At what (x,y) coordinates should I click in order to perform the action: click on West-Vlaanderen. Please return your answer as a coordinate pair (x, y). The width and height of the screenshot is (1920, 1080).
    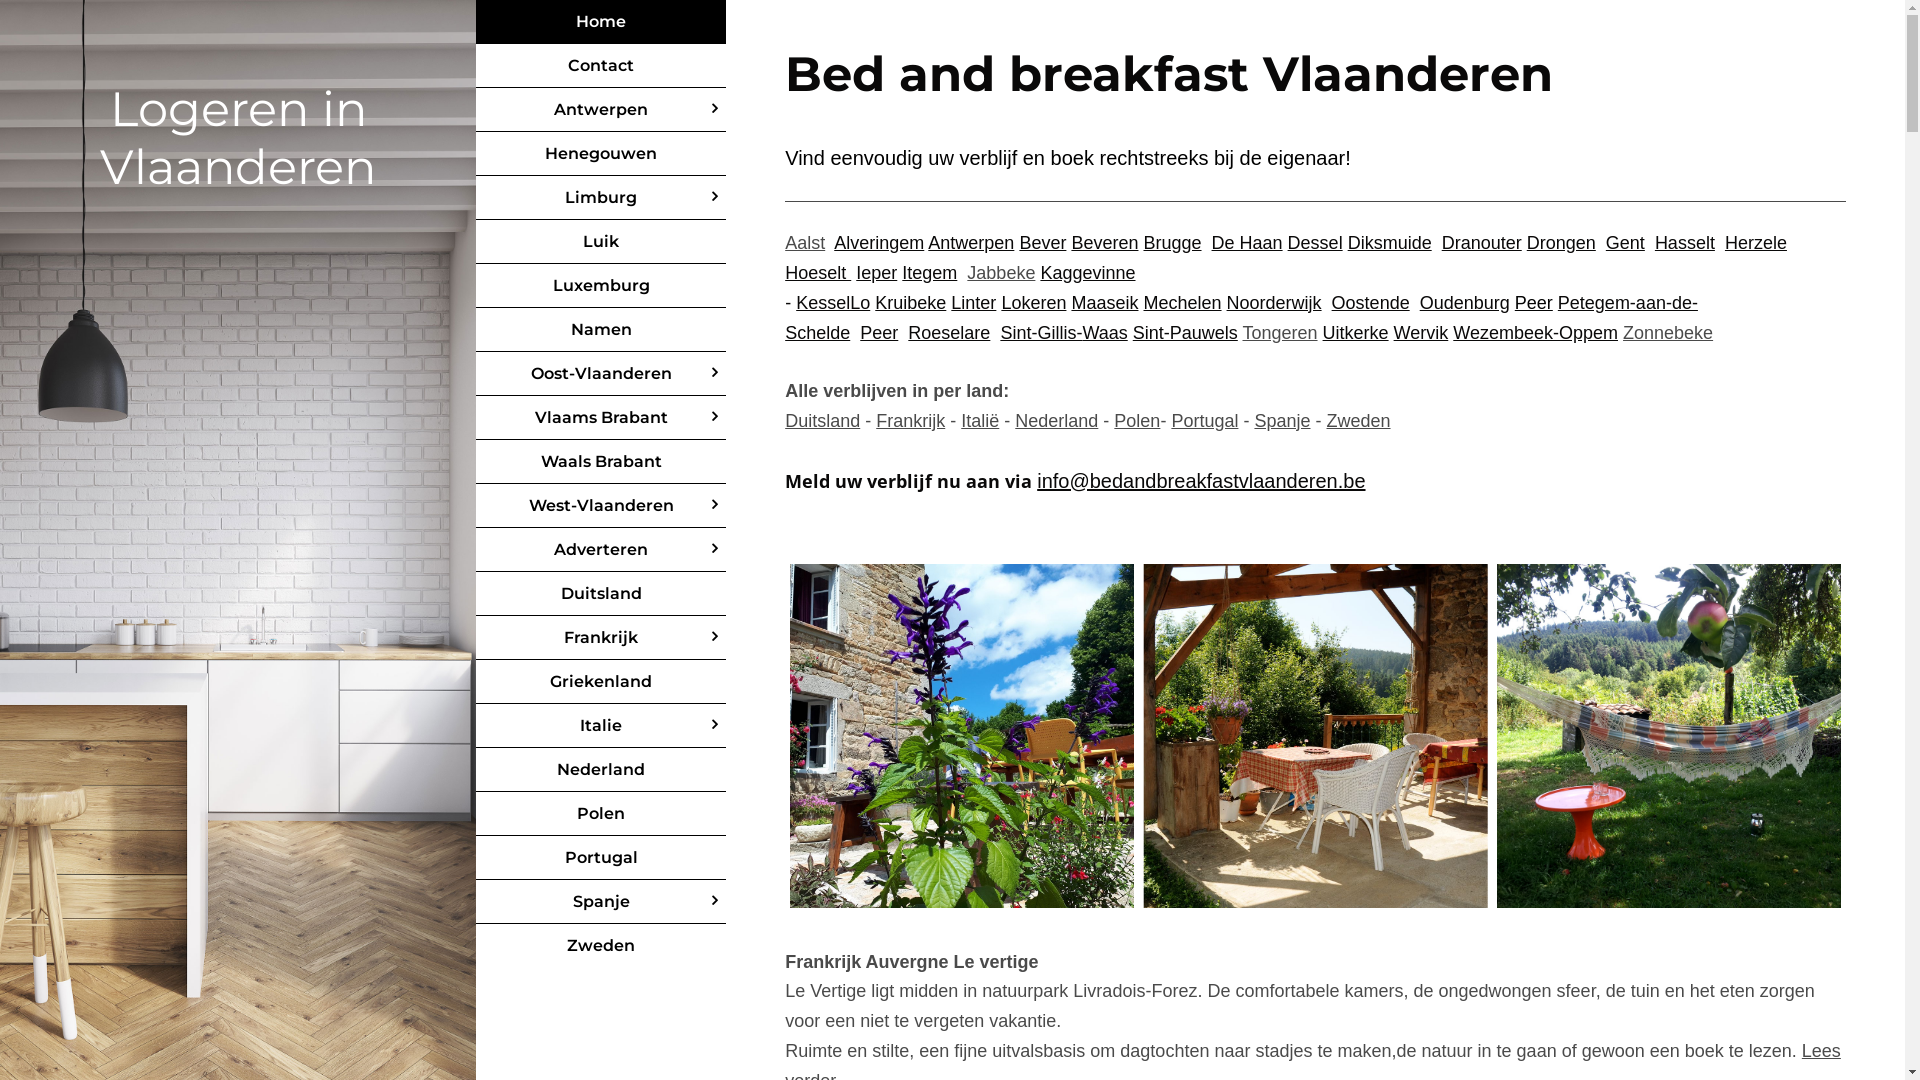
    Looking at the image, I should click on (601, 506).